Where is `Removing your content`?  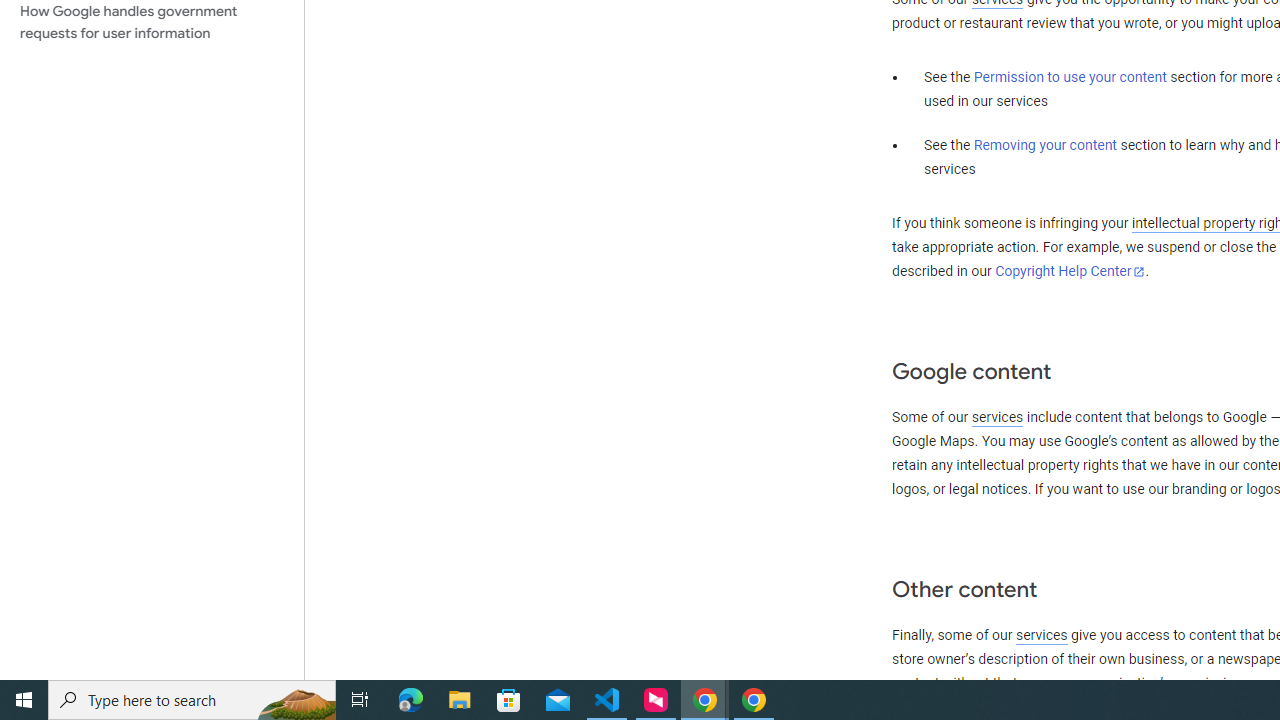 Removing your content is located at coordinates (1044, 145).